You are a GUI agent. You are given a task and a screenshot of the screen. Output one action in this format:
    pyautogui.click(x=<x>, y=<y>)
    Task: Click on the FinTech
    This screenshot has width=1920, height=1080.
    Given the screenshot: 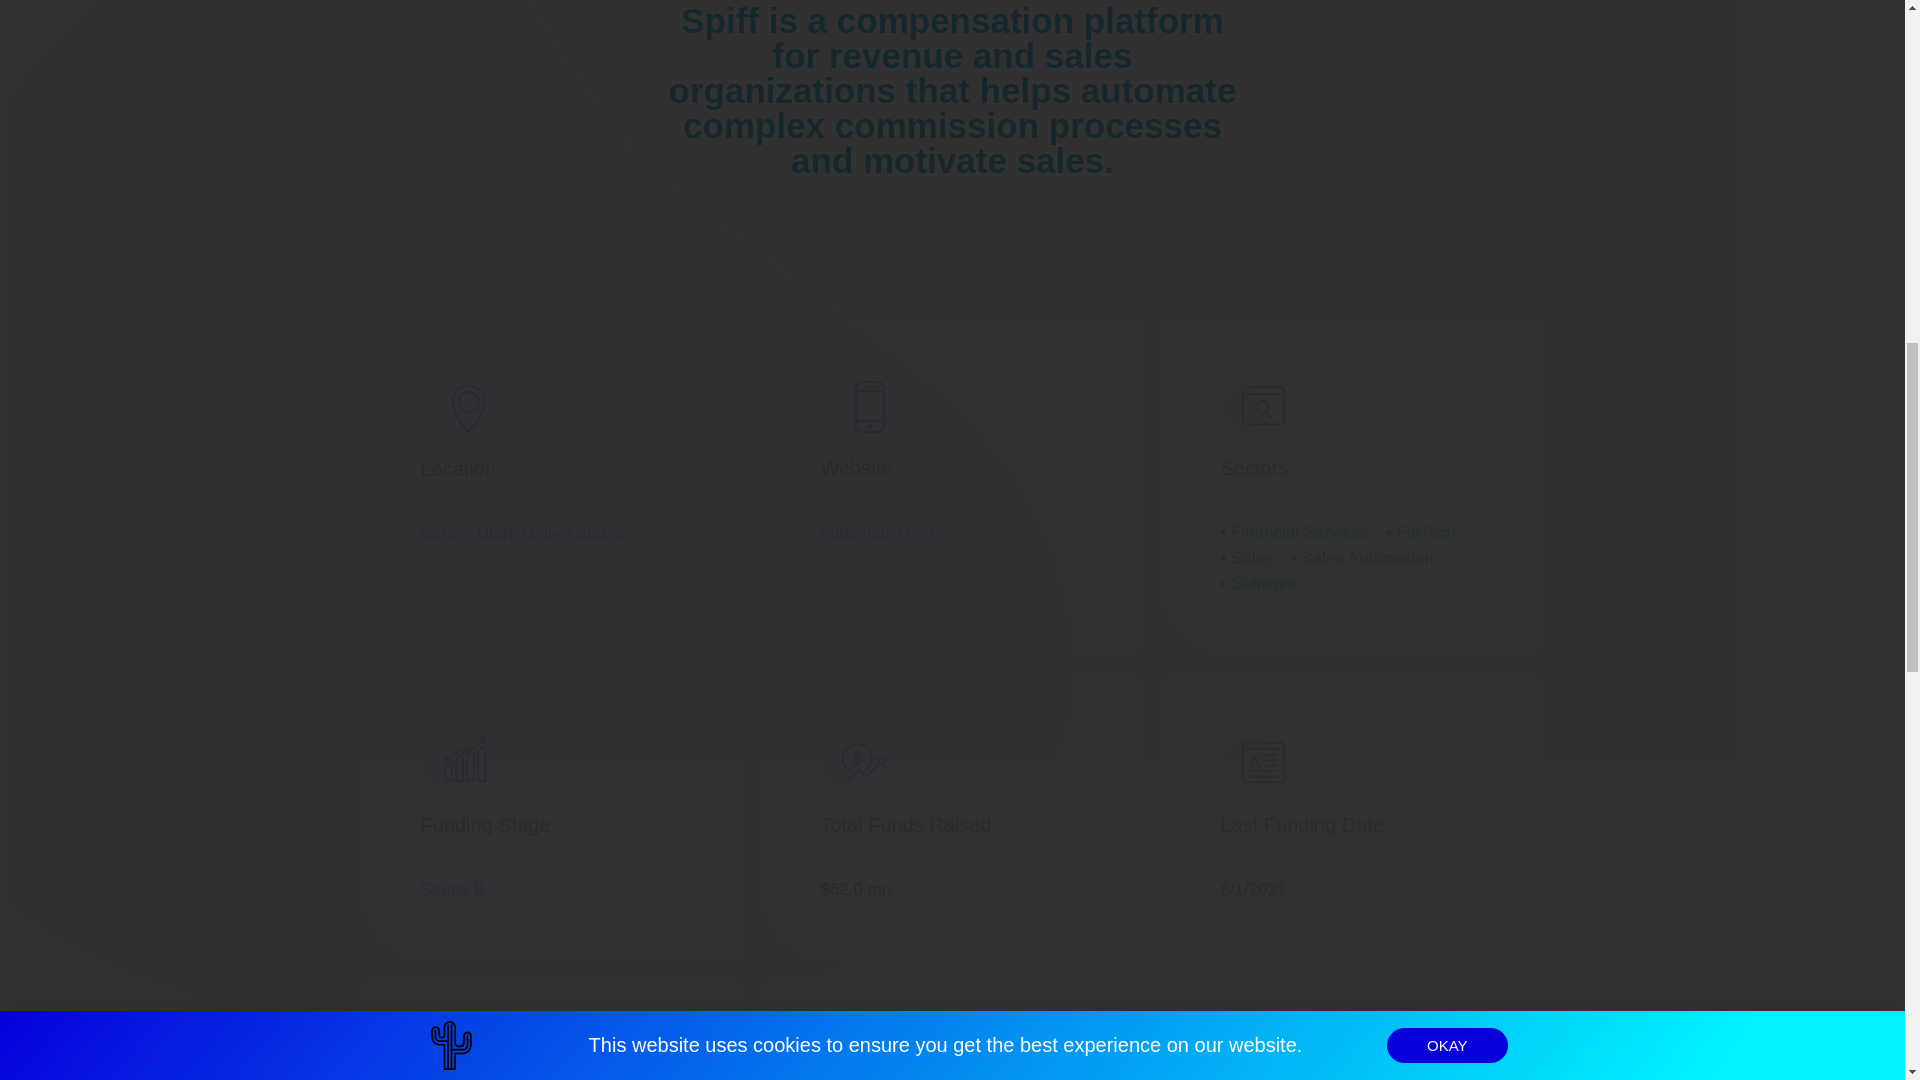 What is the action you would take?
    pyautogui.click(x=1427, y=532)
    